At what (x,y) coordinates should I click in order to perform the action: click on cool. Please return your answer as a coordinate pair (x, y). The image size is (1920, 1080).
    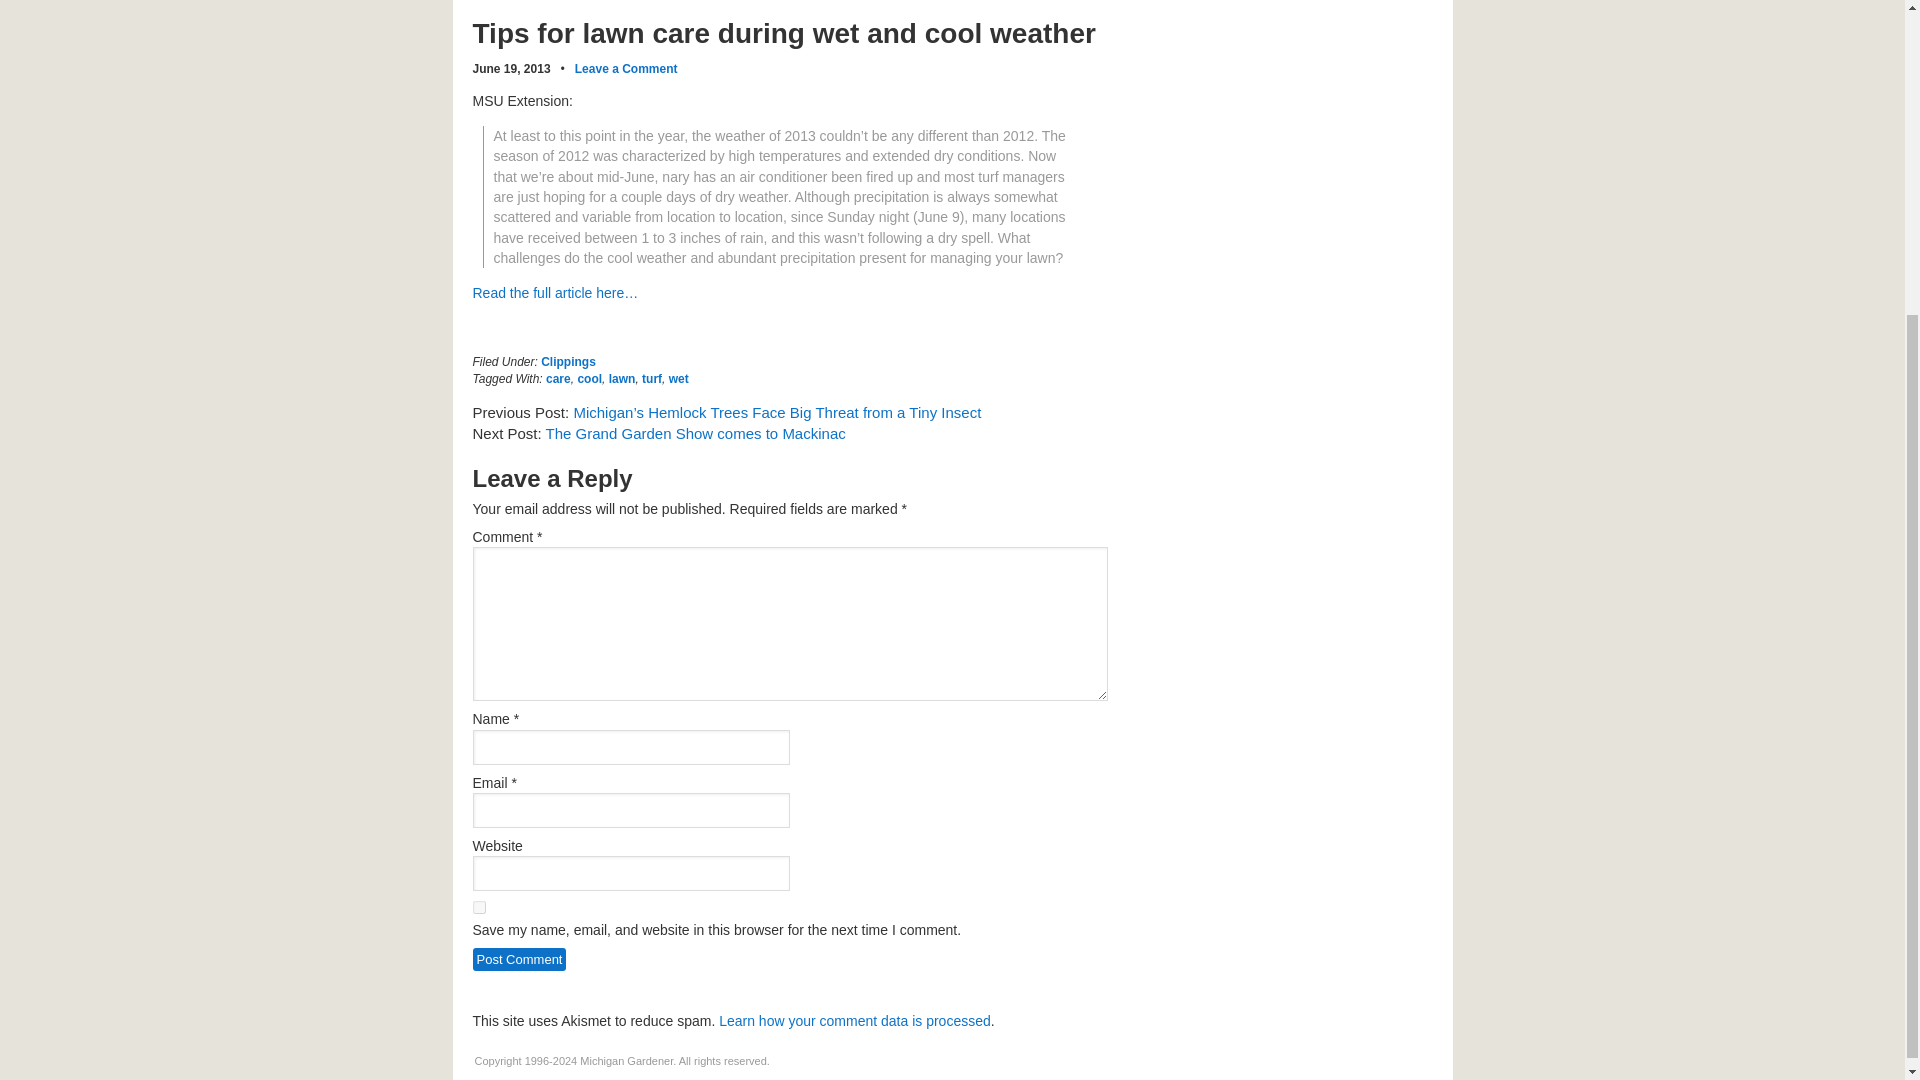
    Looking at the image, I should click on (590, 378).